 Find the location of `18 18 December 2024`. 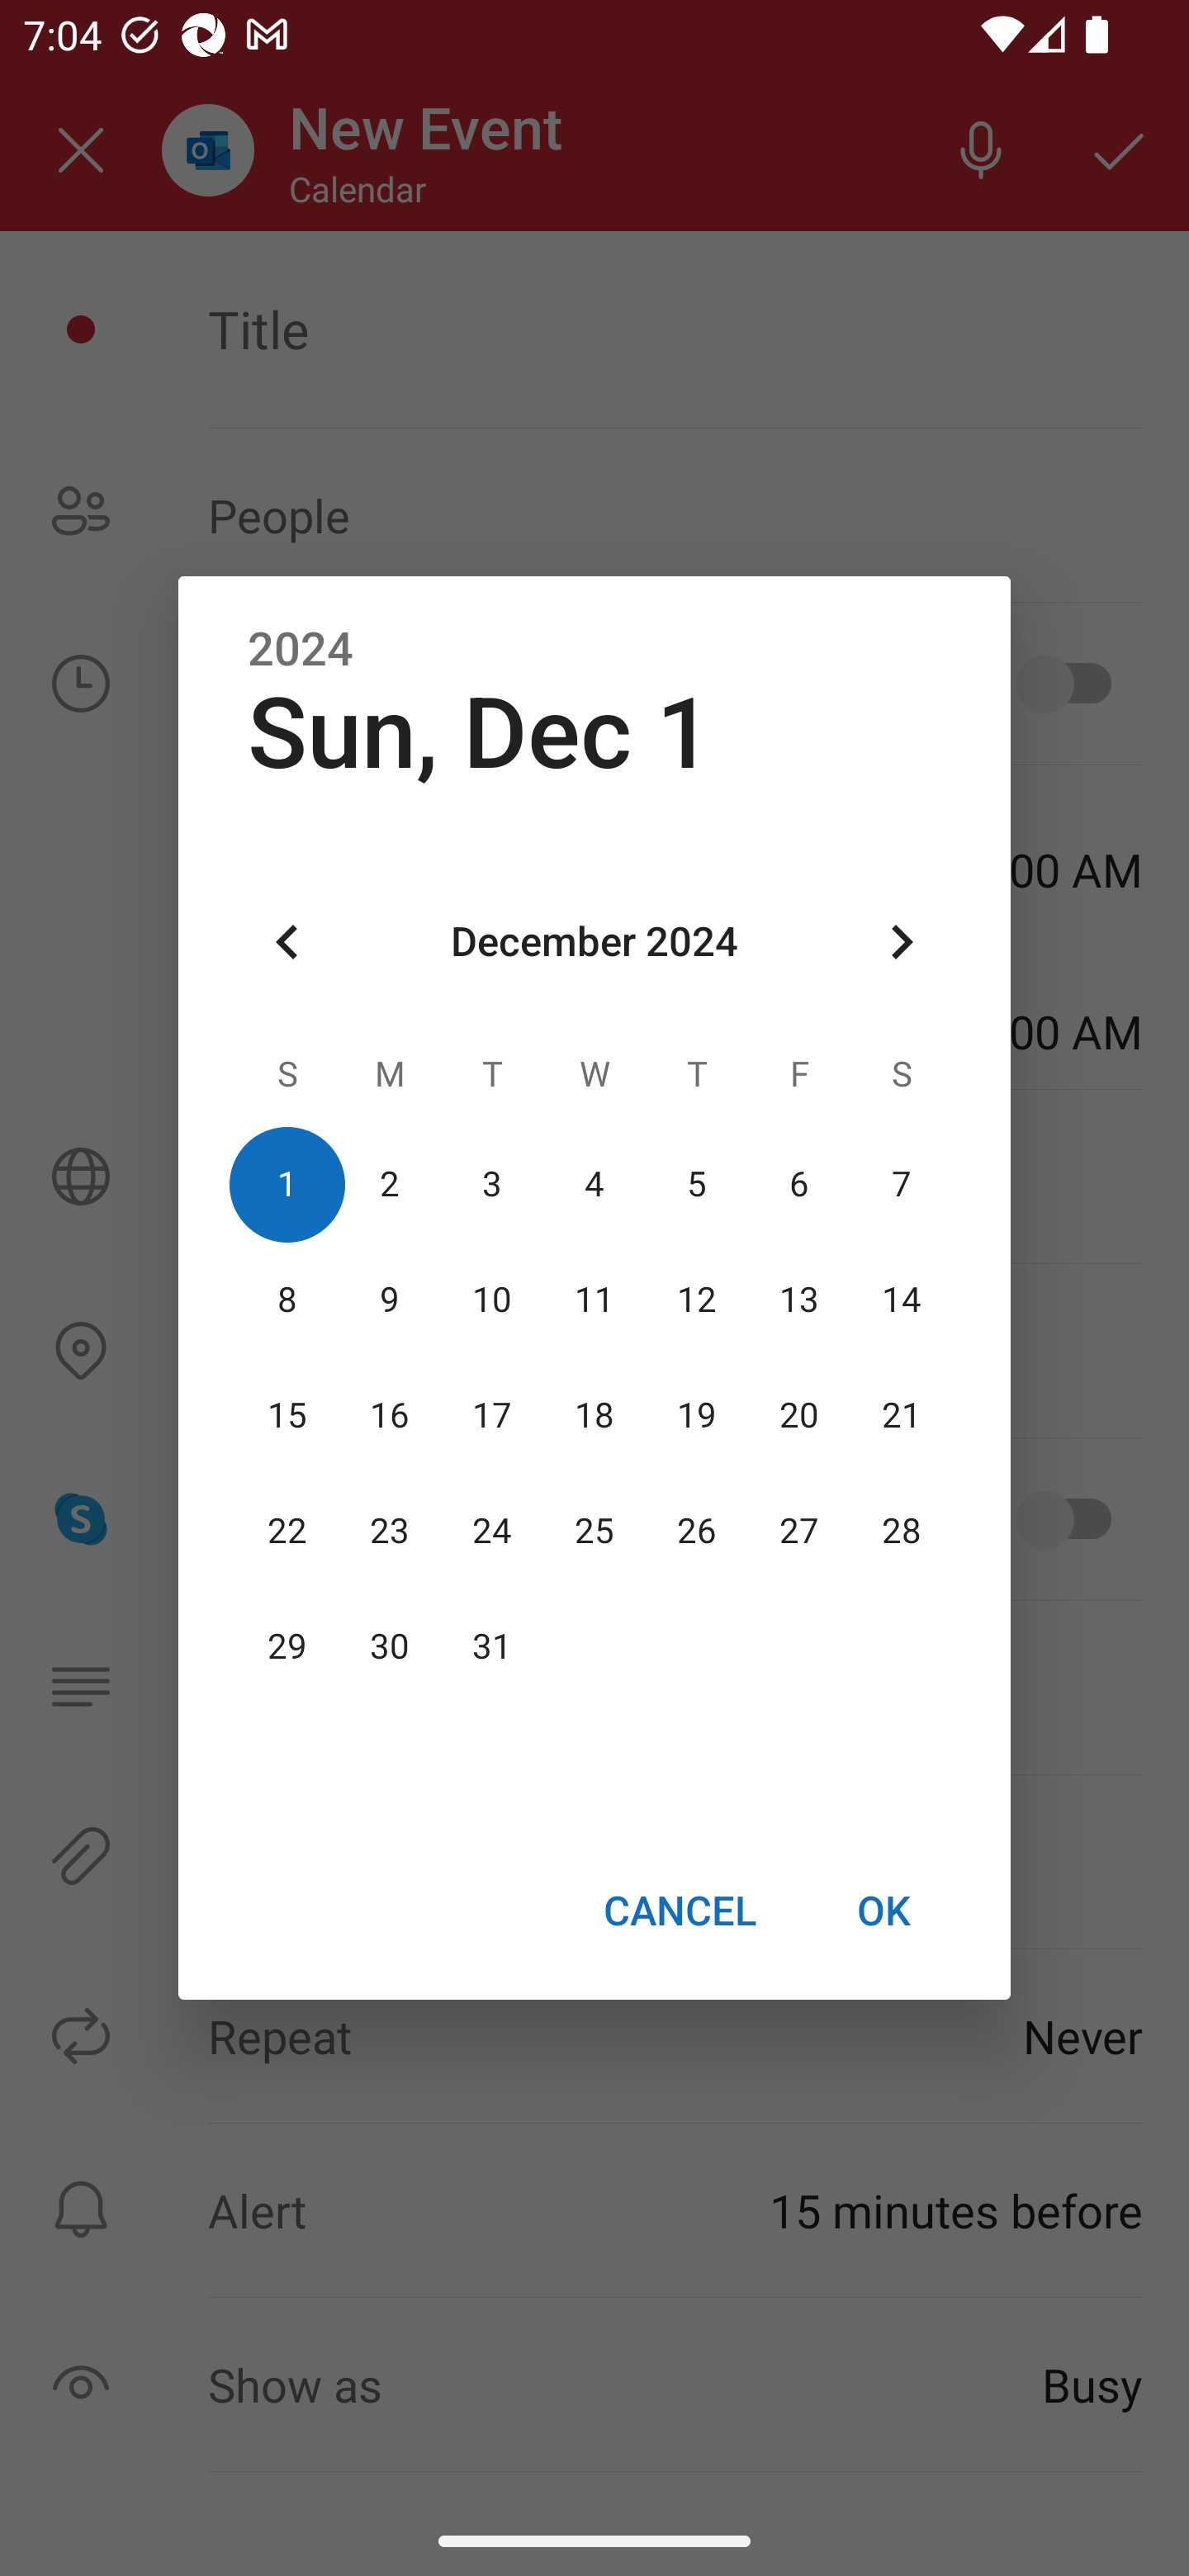

18 18 December 2024 is located at coordinates (594, 1415).